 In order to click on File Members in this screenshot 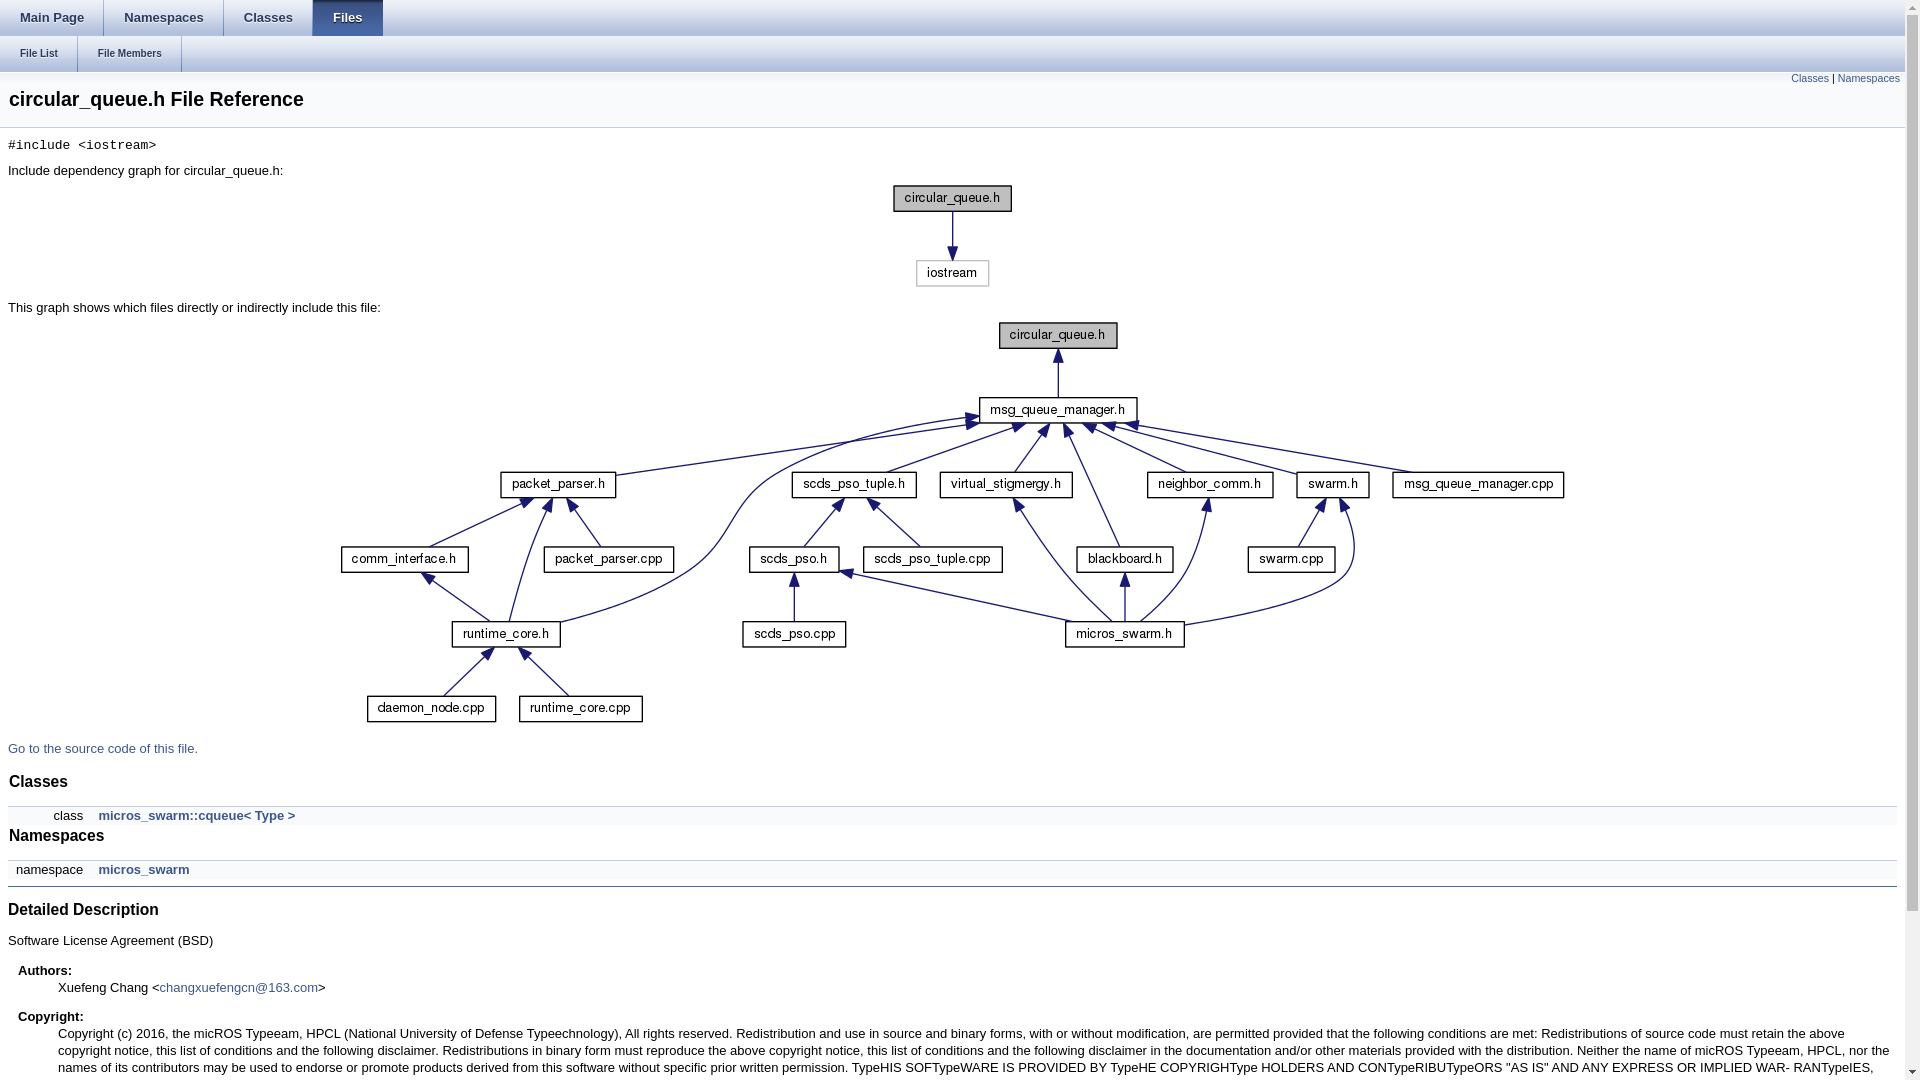, I will do `click(130, 54)`.